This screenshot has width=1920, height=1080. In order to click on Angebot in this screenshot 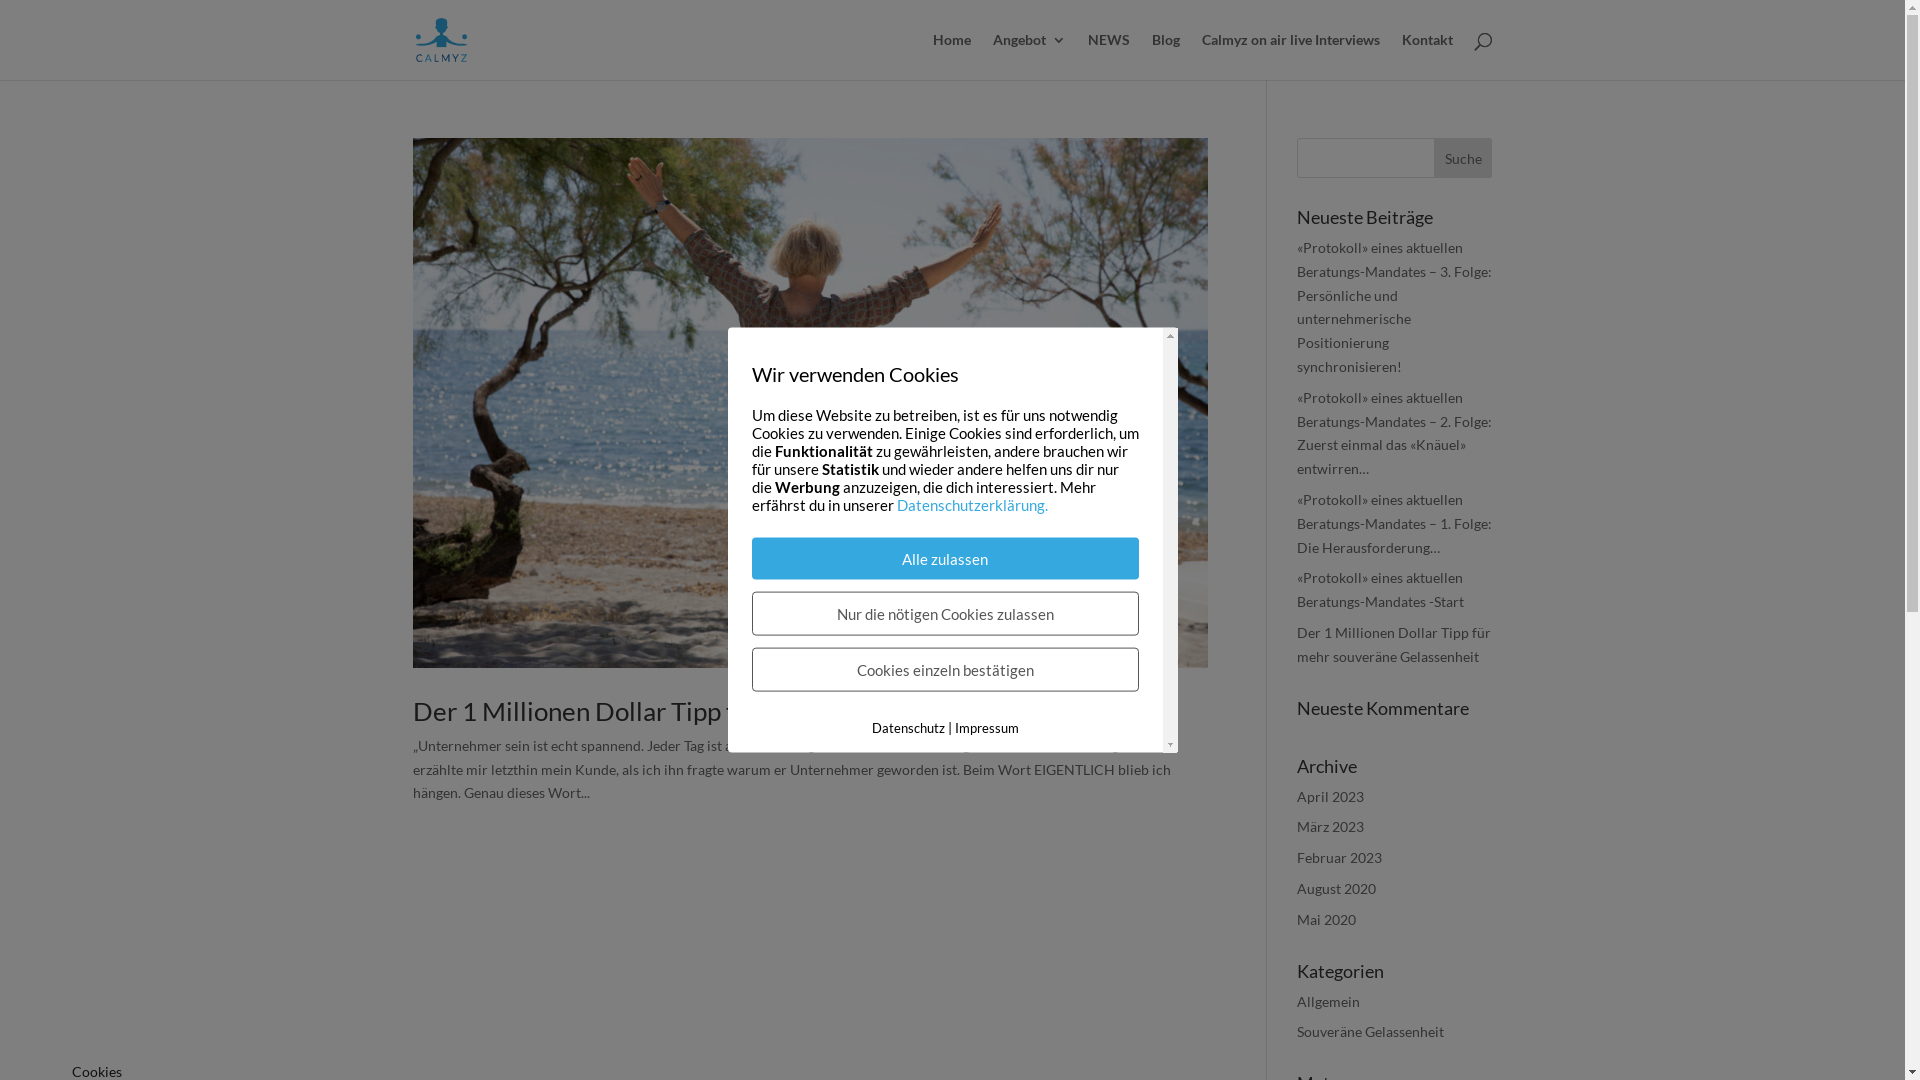, I will do `click(1028, 56)`.